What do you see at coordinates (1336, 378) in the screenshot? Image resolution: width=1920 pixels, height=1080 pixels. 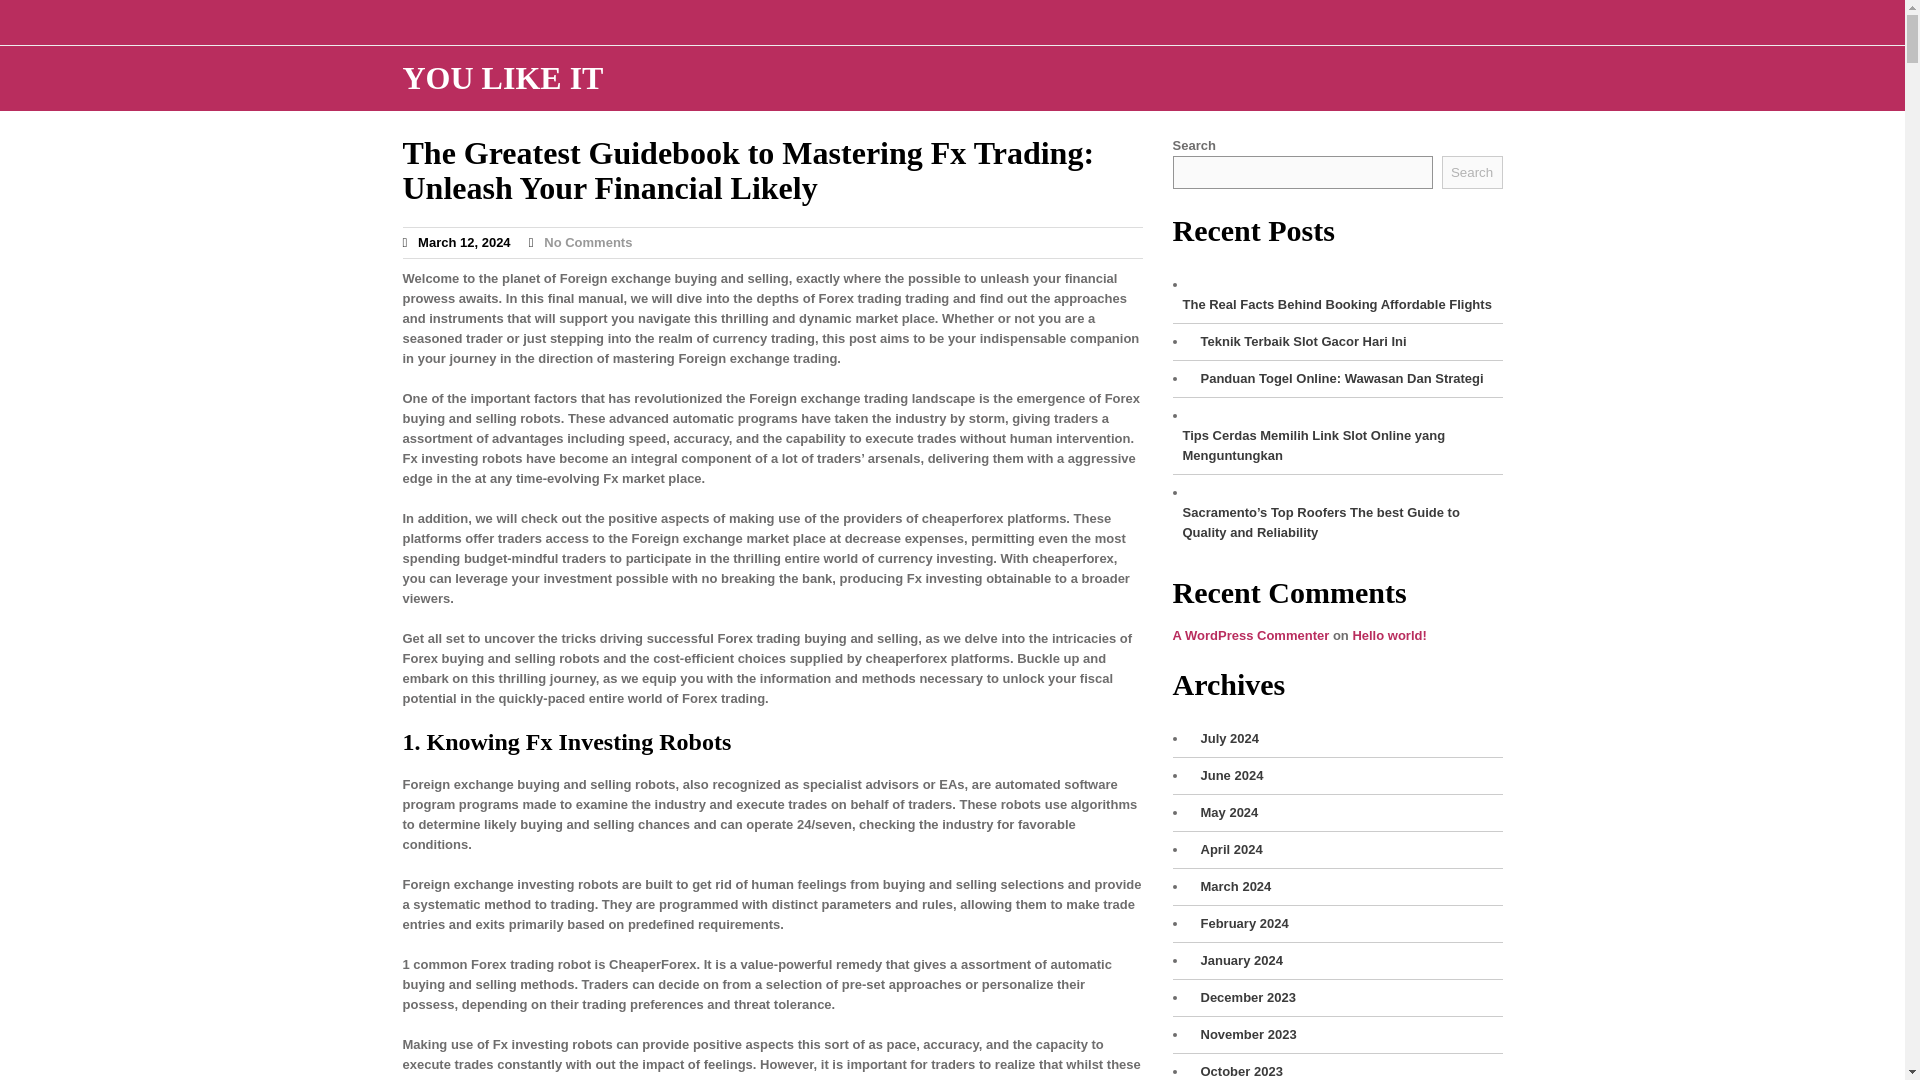 I see `Panduan Togel Online: Wawasan Dan Strategi` at bounding box center [1336, 378].